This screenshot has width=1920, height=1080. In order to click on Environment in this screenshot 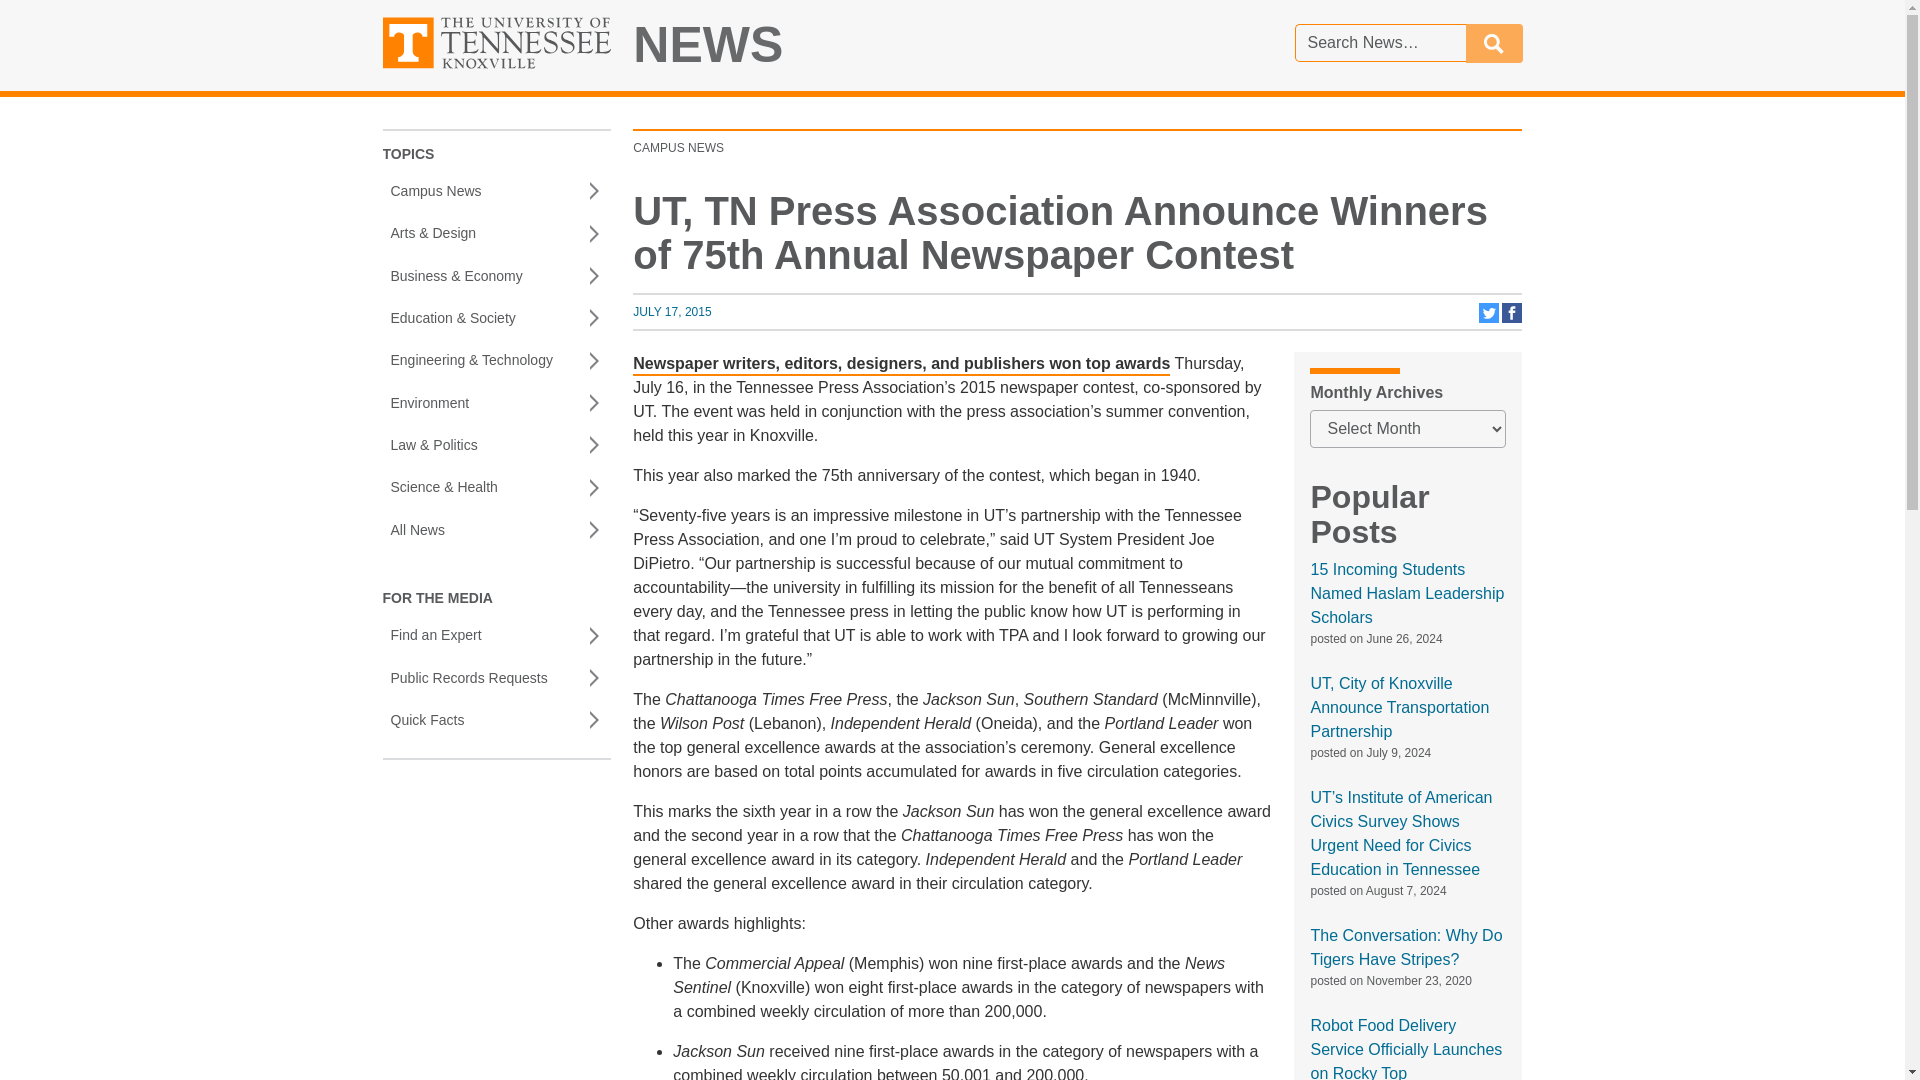, I will do `click(496, 403)`.